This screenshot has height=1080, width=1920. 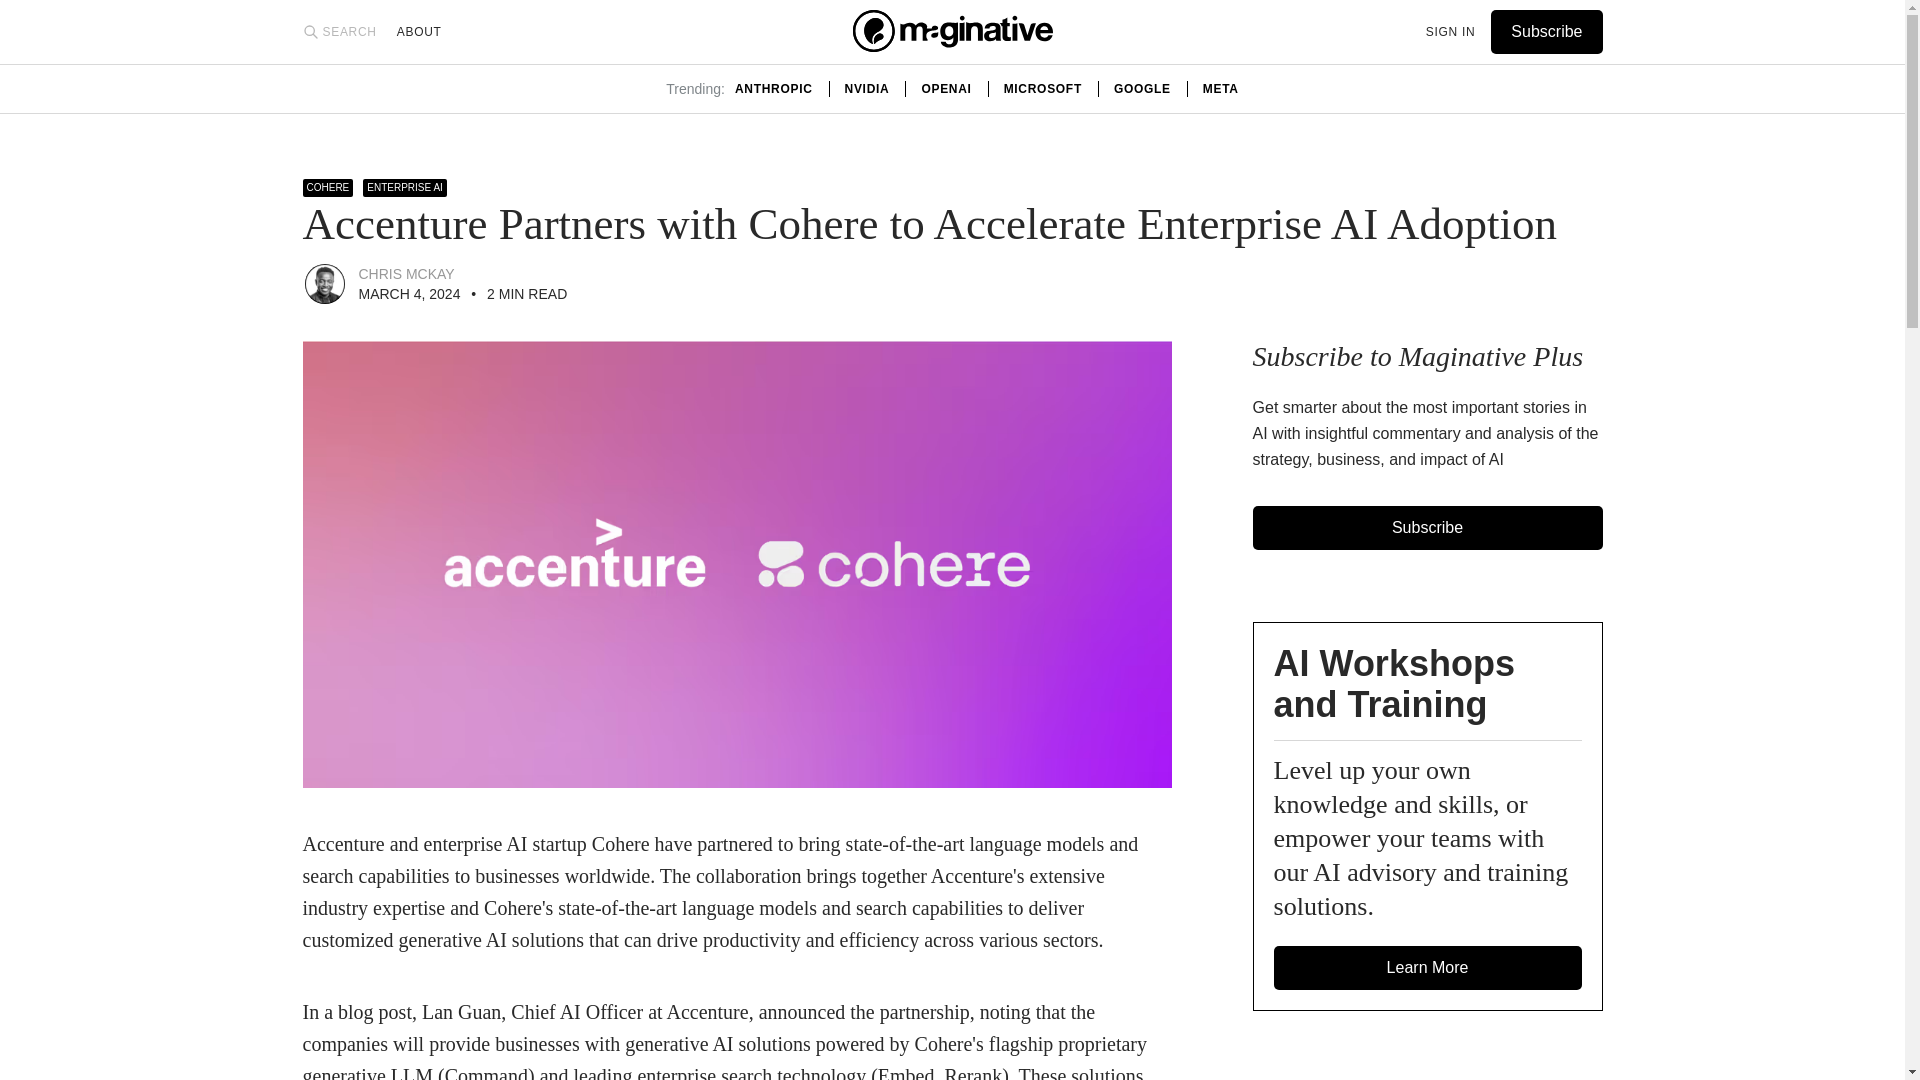 What do you see at coordinates (405, 273) in the screenshot?
I see `CHRIS MCKAY` at bounding box center [405, 273].